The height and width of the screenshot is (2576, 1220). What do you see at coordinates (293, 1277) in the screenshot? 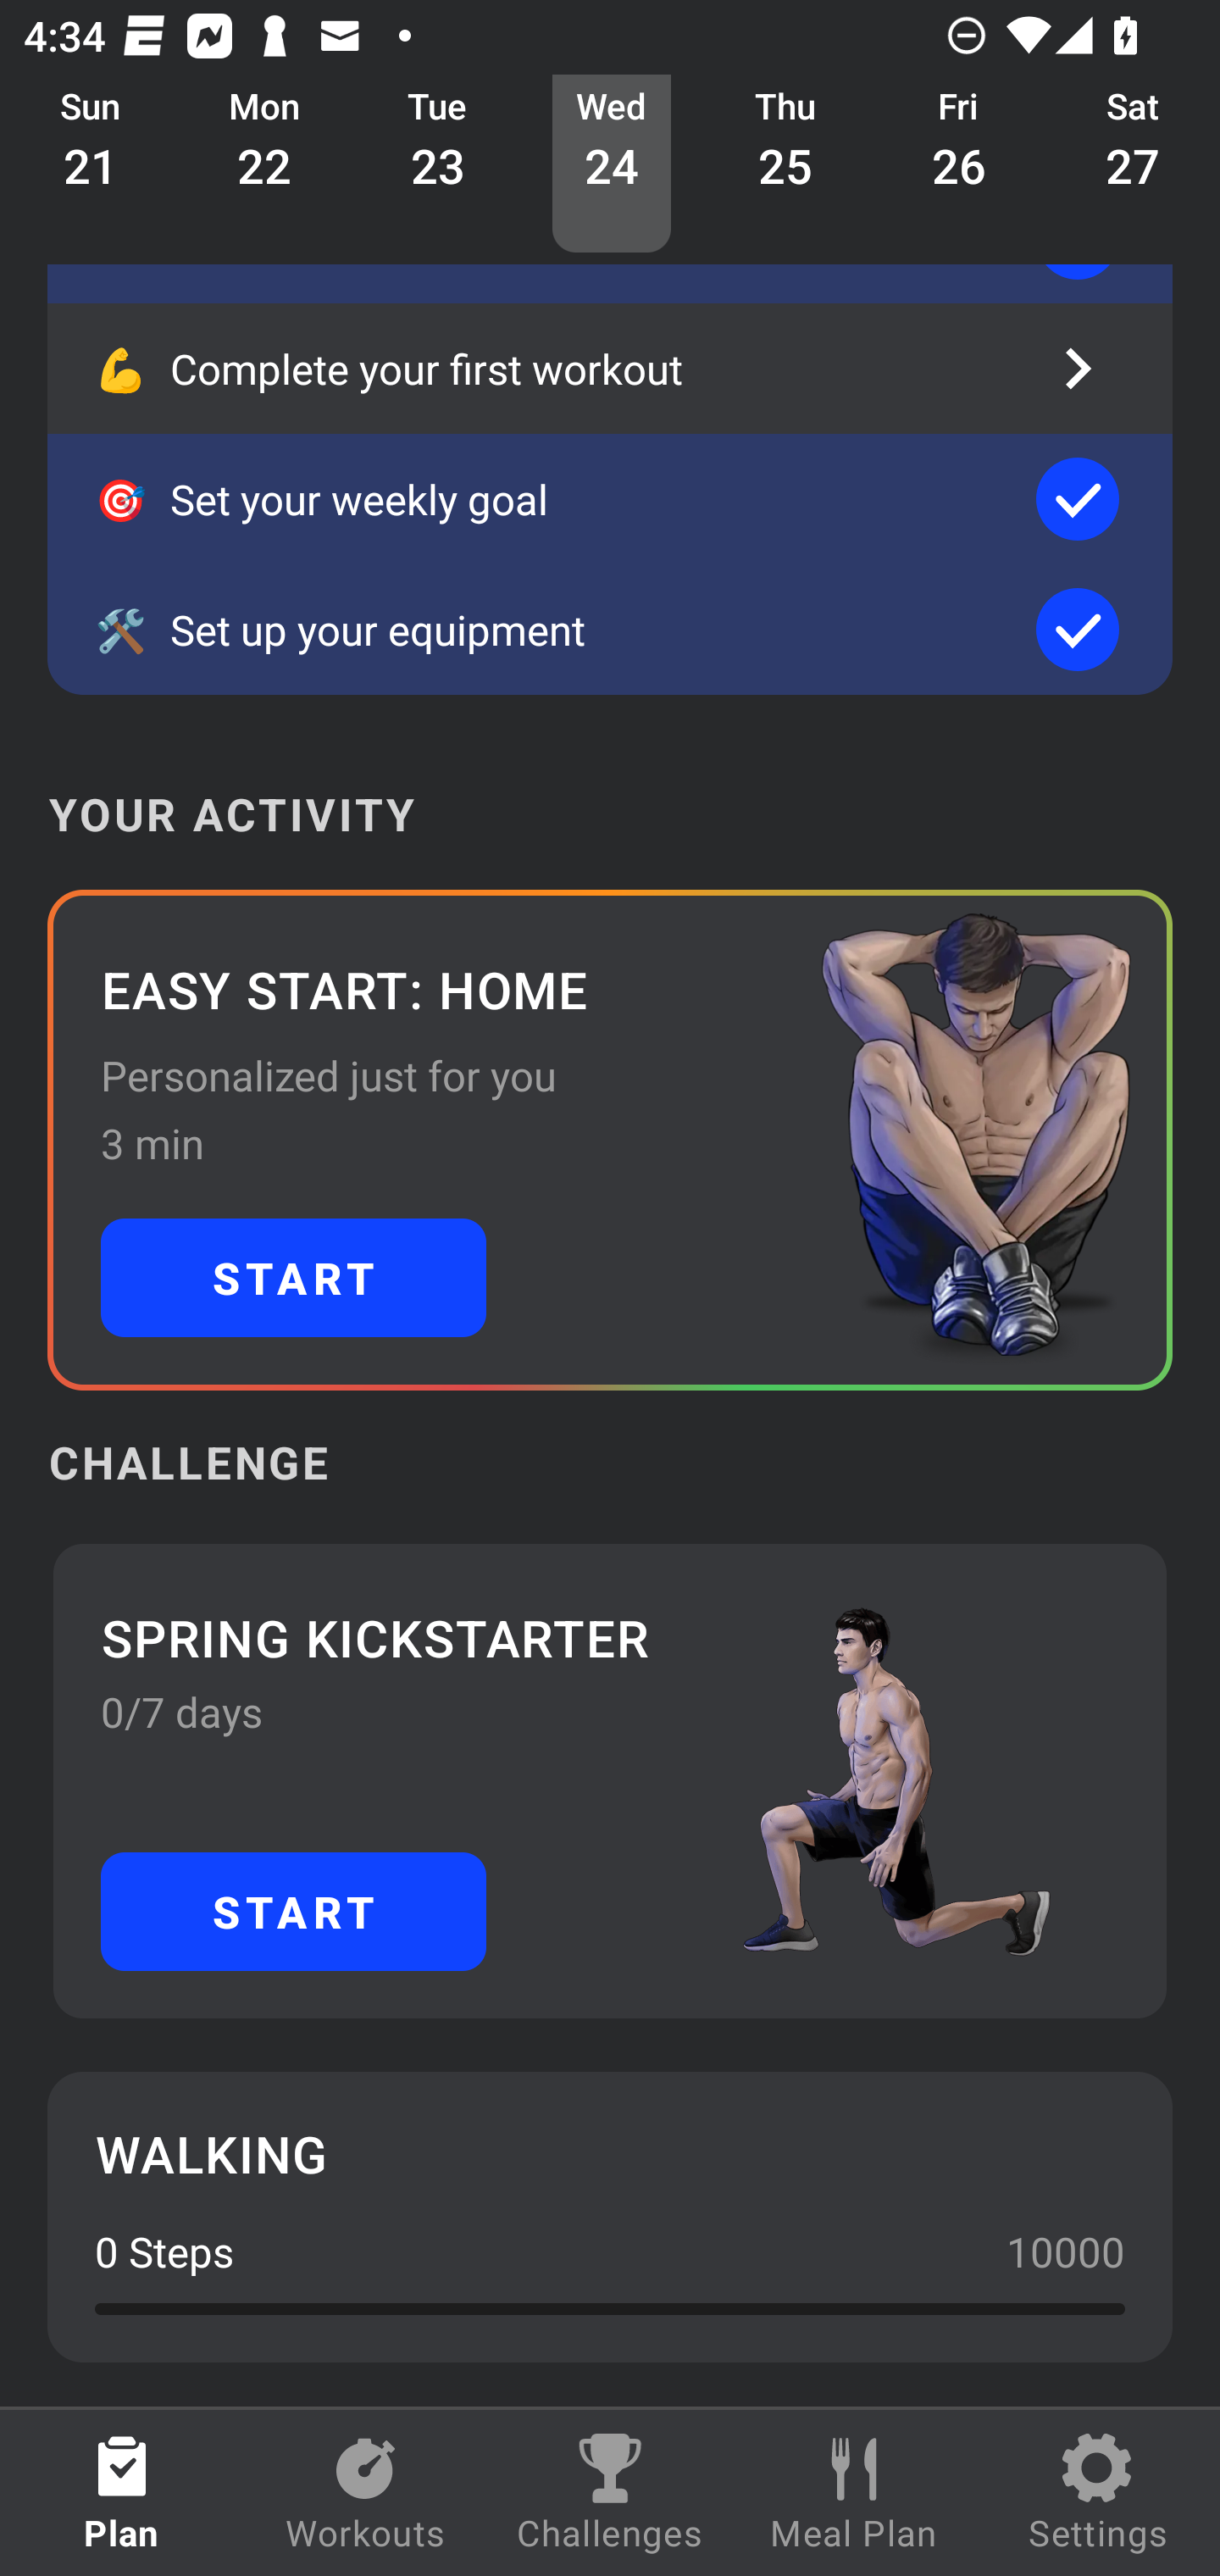
I see `START` at bounding box center [293, 1277].